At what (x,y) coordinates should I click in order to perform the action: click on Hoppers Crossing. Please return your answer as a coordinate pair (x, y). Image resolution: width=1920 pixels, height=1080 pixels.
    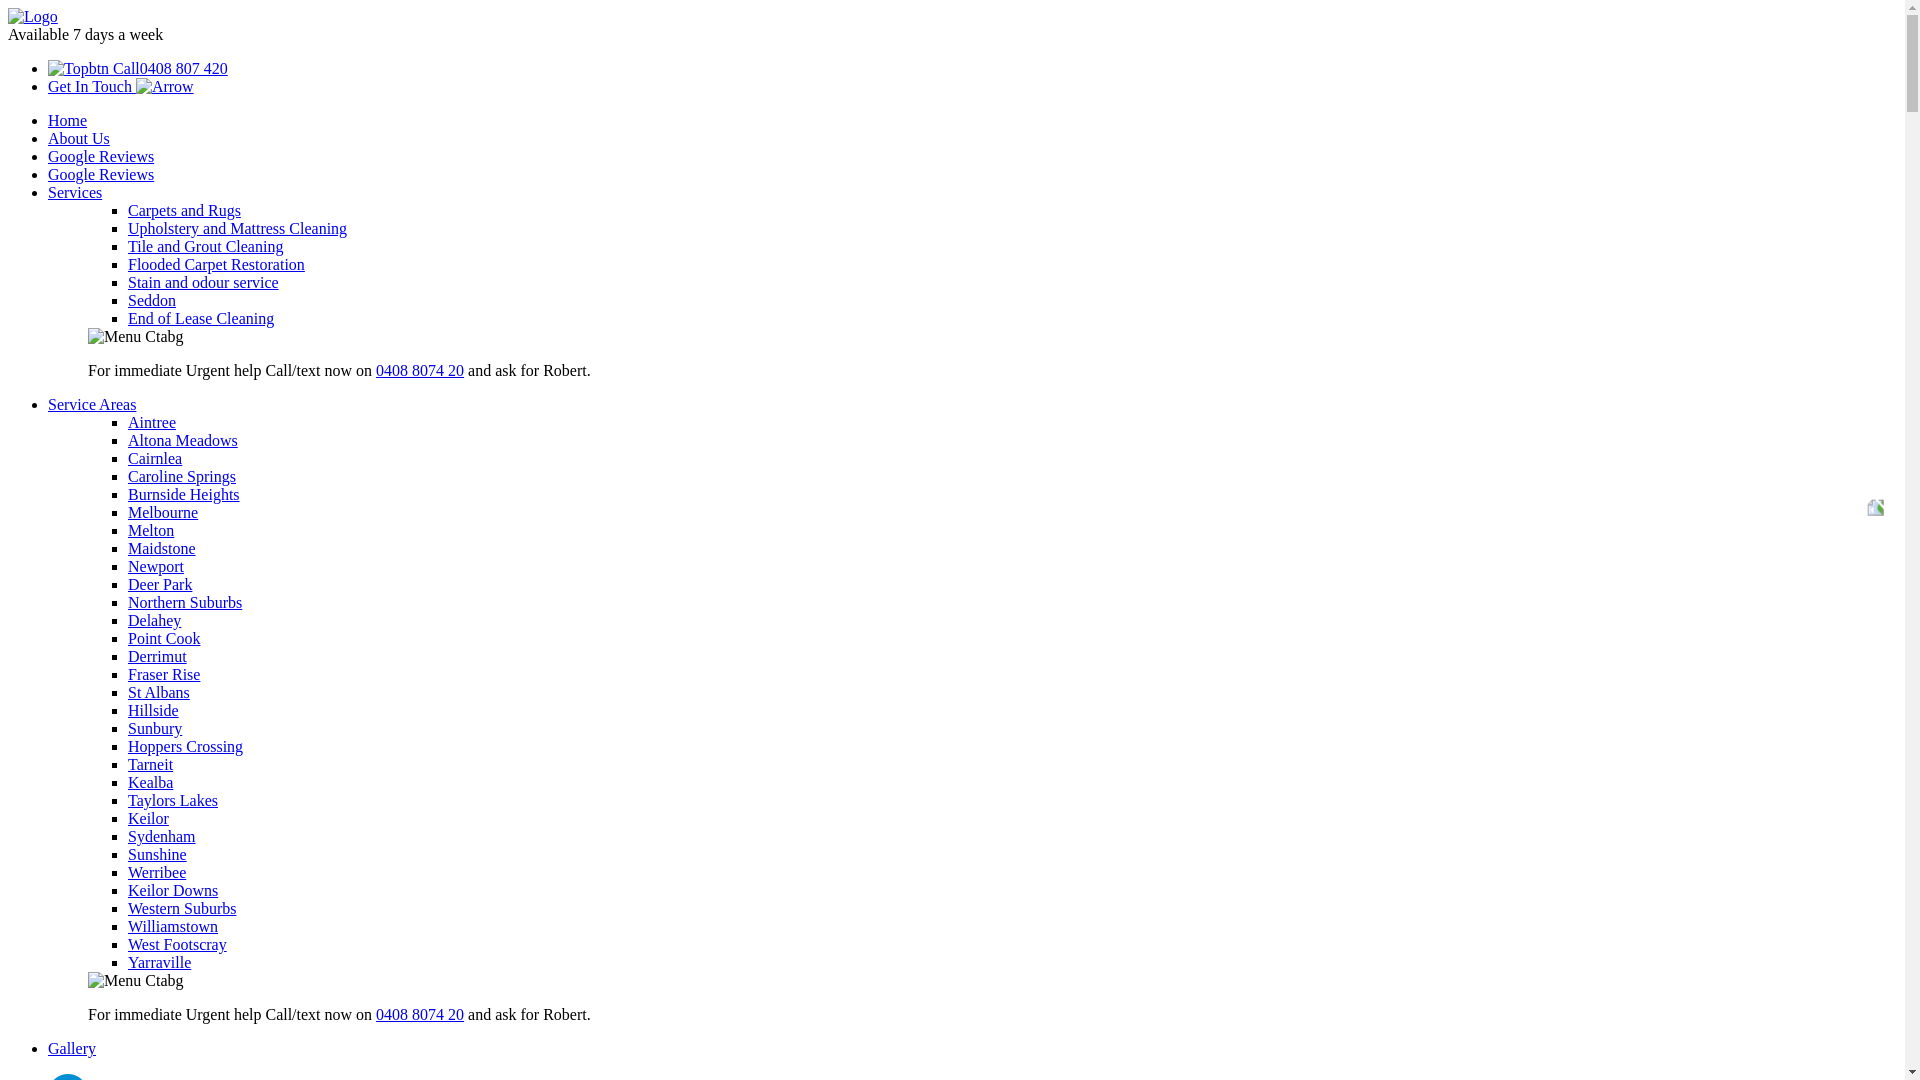
    Looking at the image, I should click on (186, 746).